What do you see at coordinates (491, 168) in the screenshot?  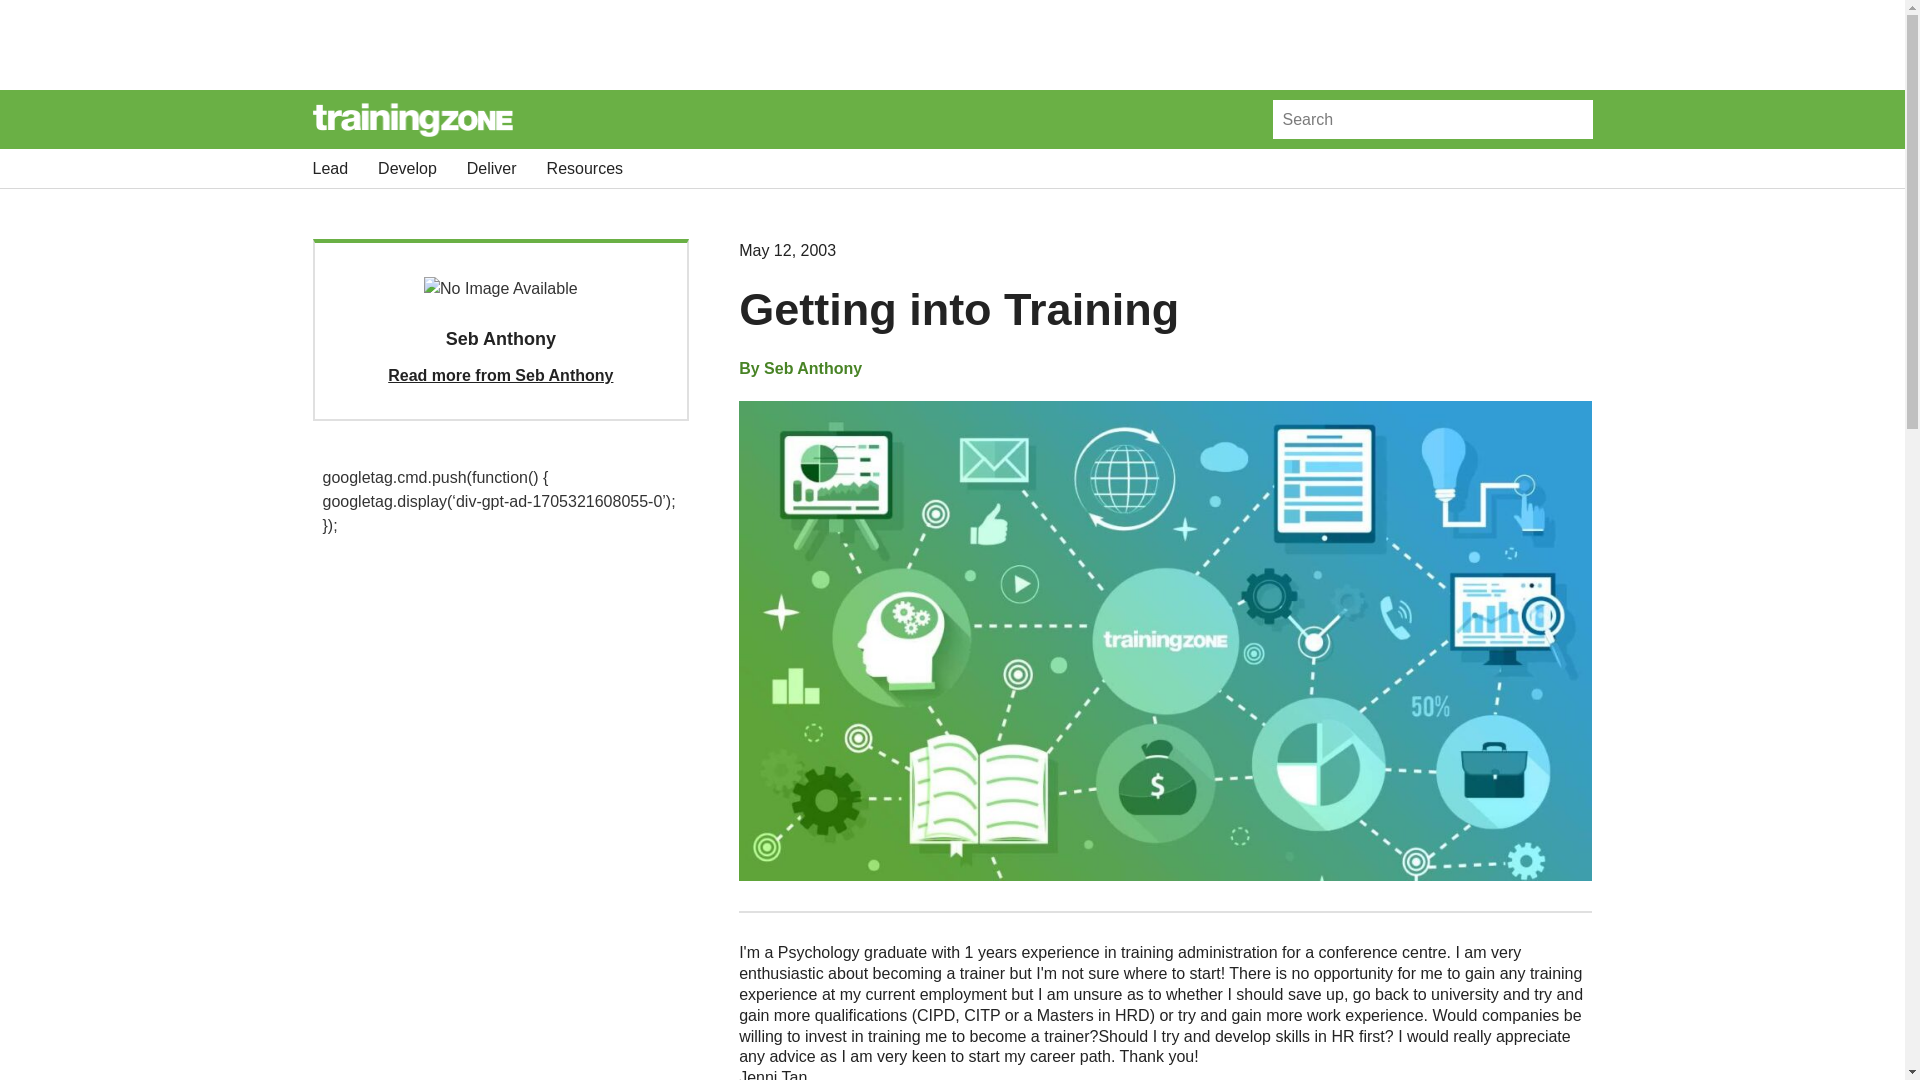 I see `Deliver` at bounding box center [491, 168].